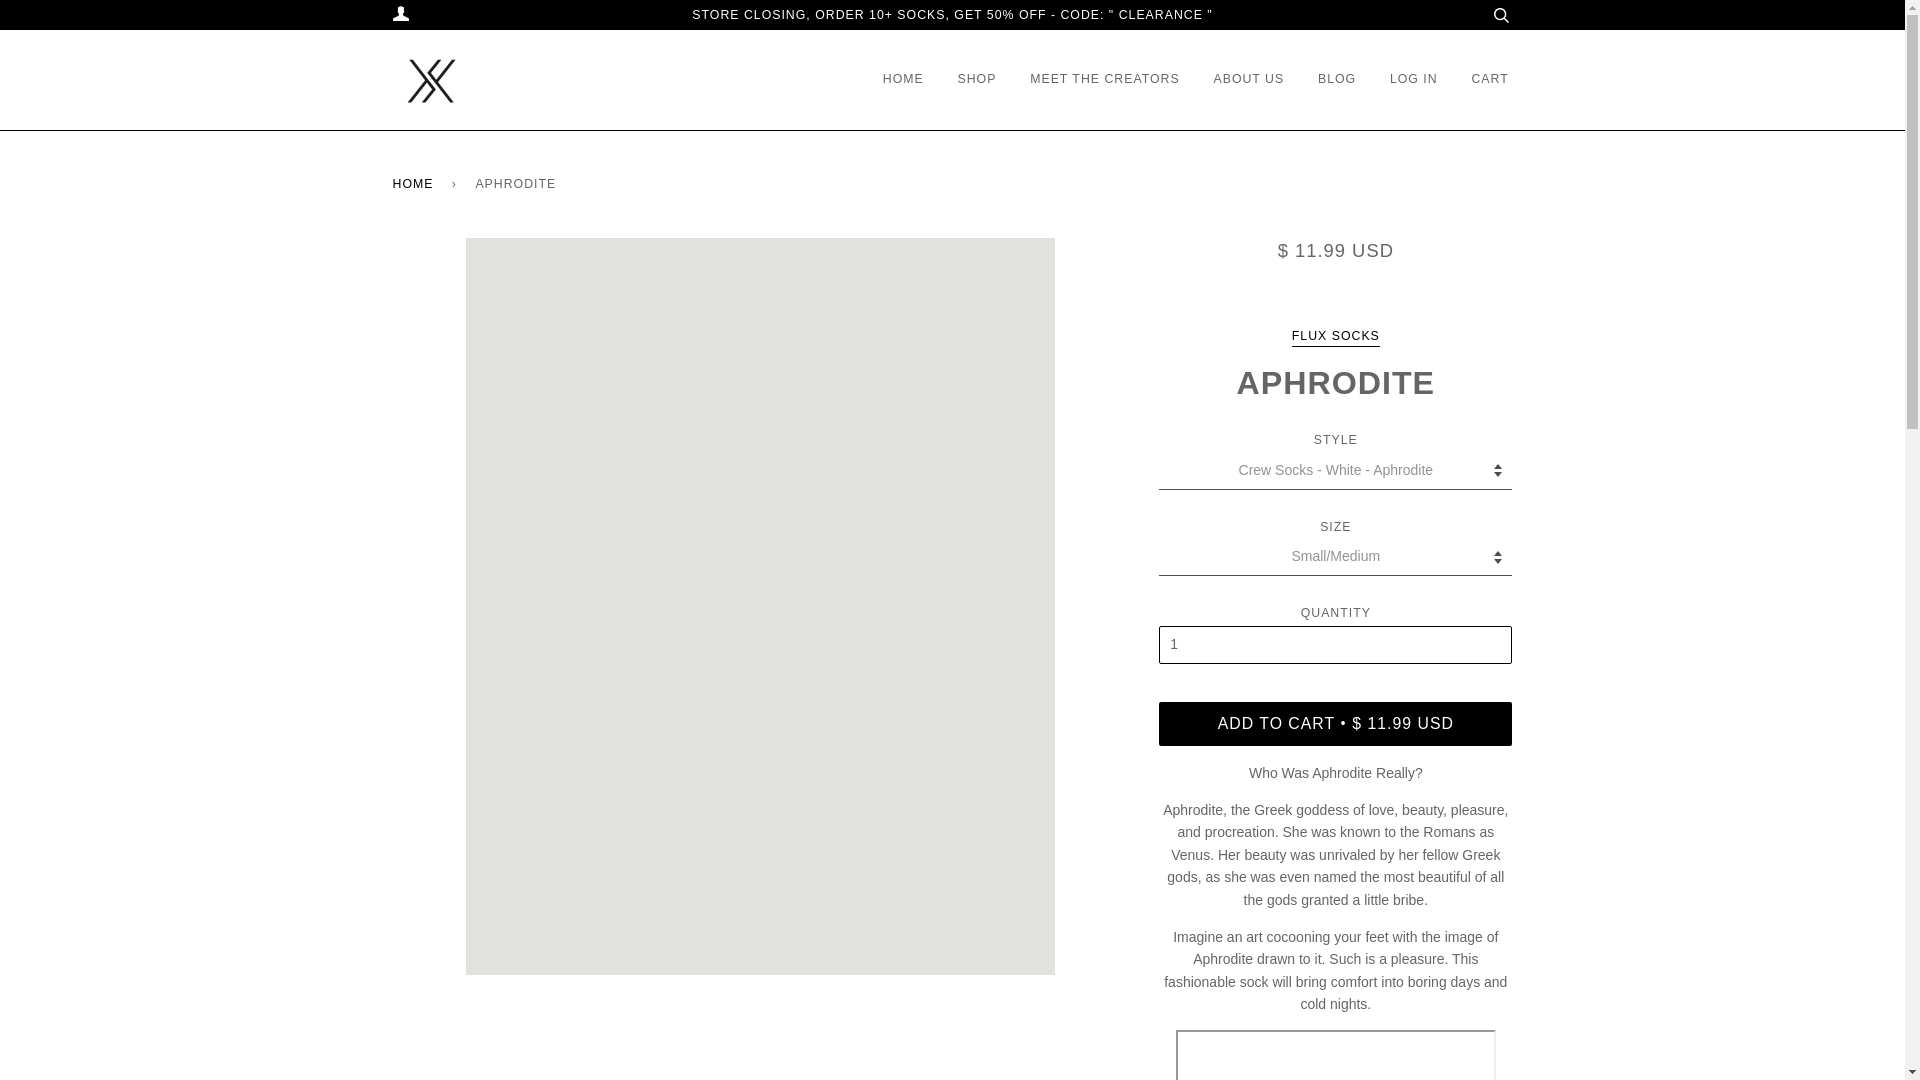  What do you see at coordinates (415, 184) in the screenshot?
I see `Back to the frontpage` at bounding box center [415, 184].